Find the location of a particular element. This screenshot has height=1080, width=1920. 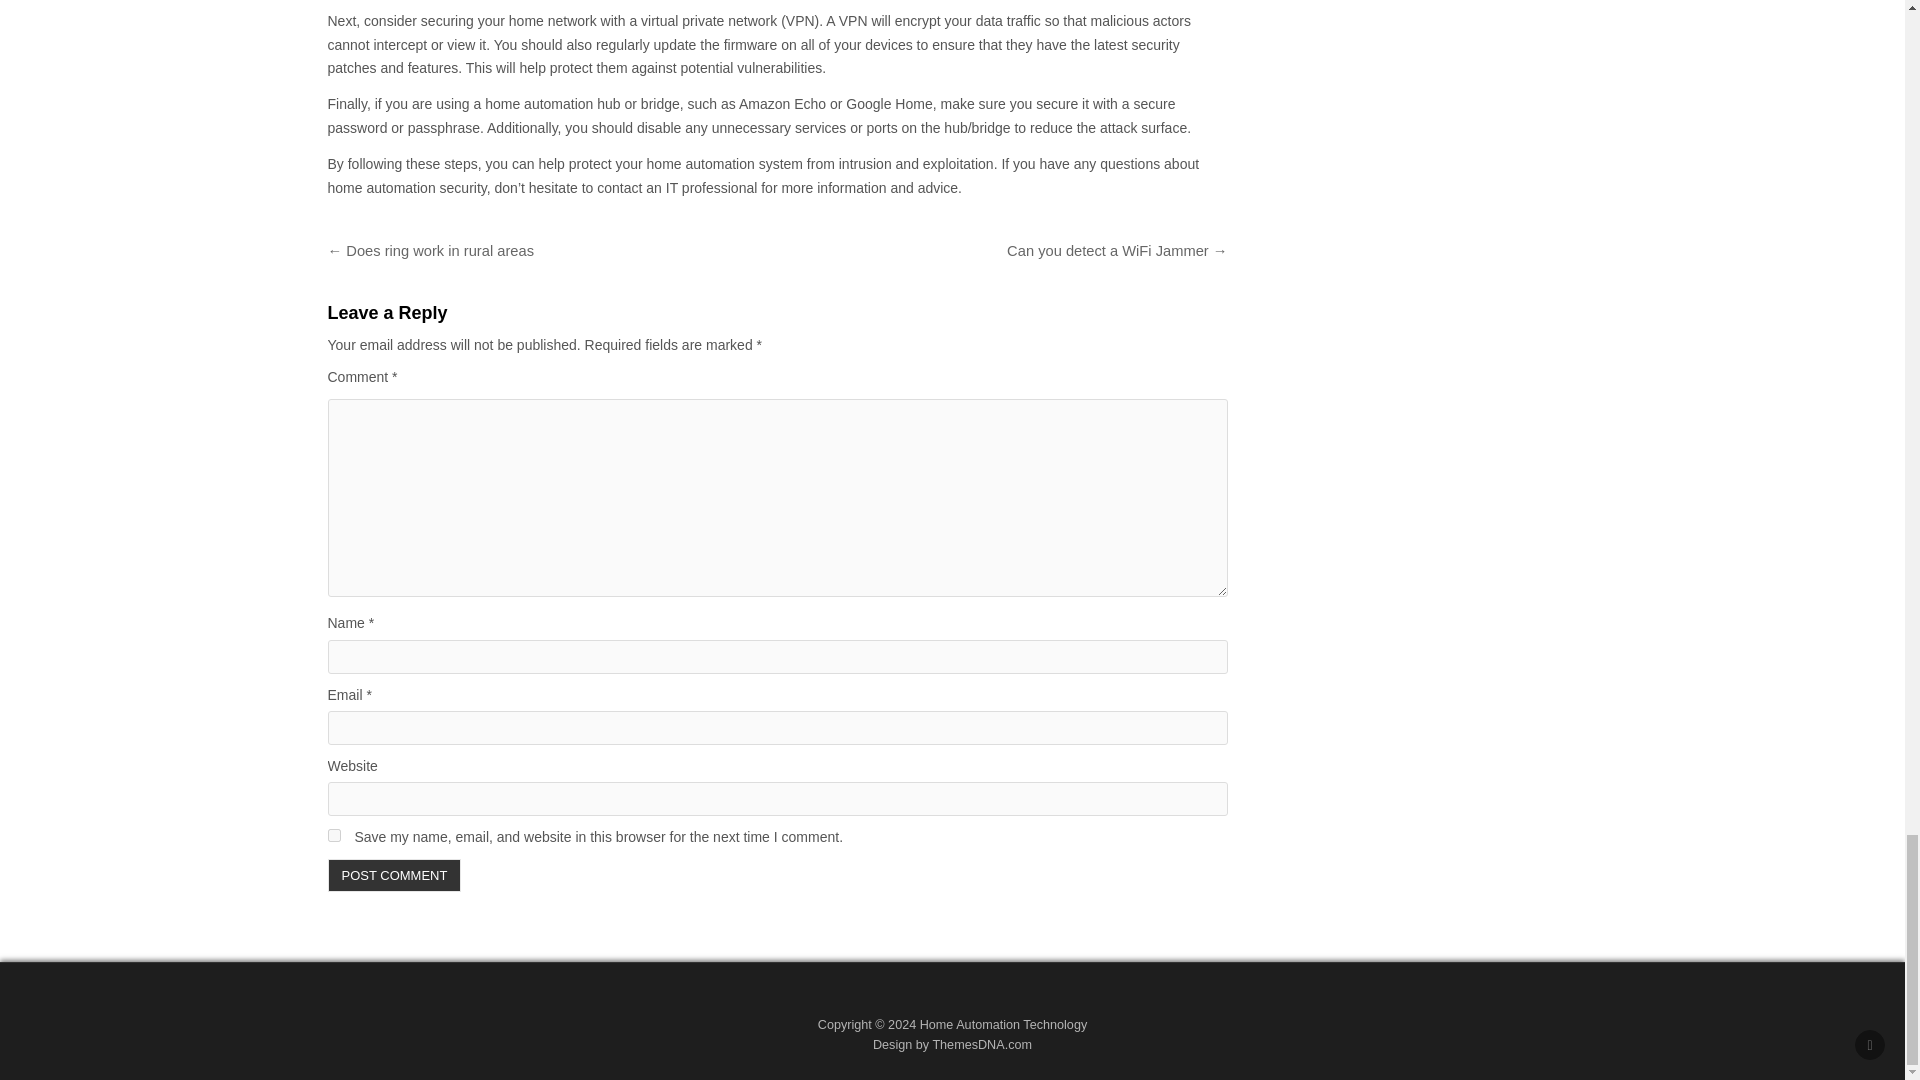

yes is located at coordinates (334, 836).